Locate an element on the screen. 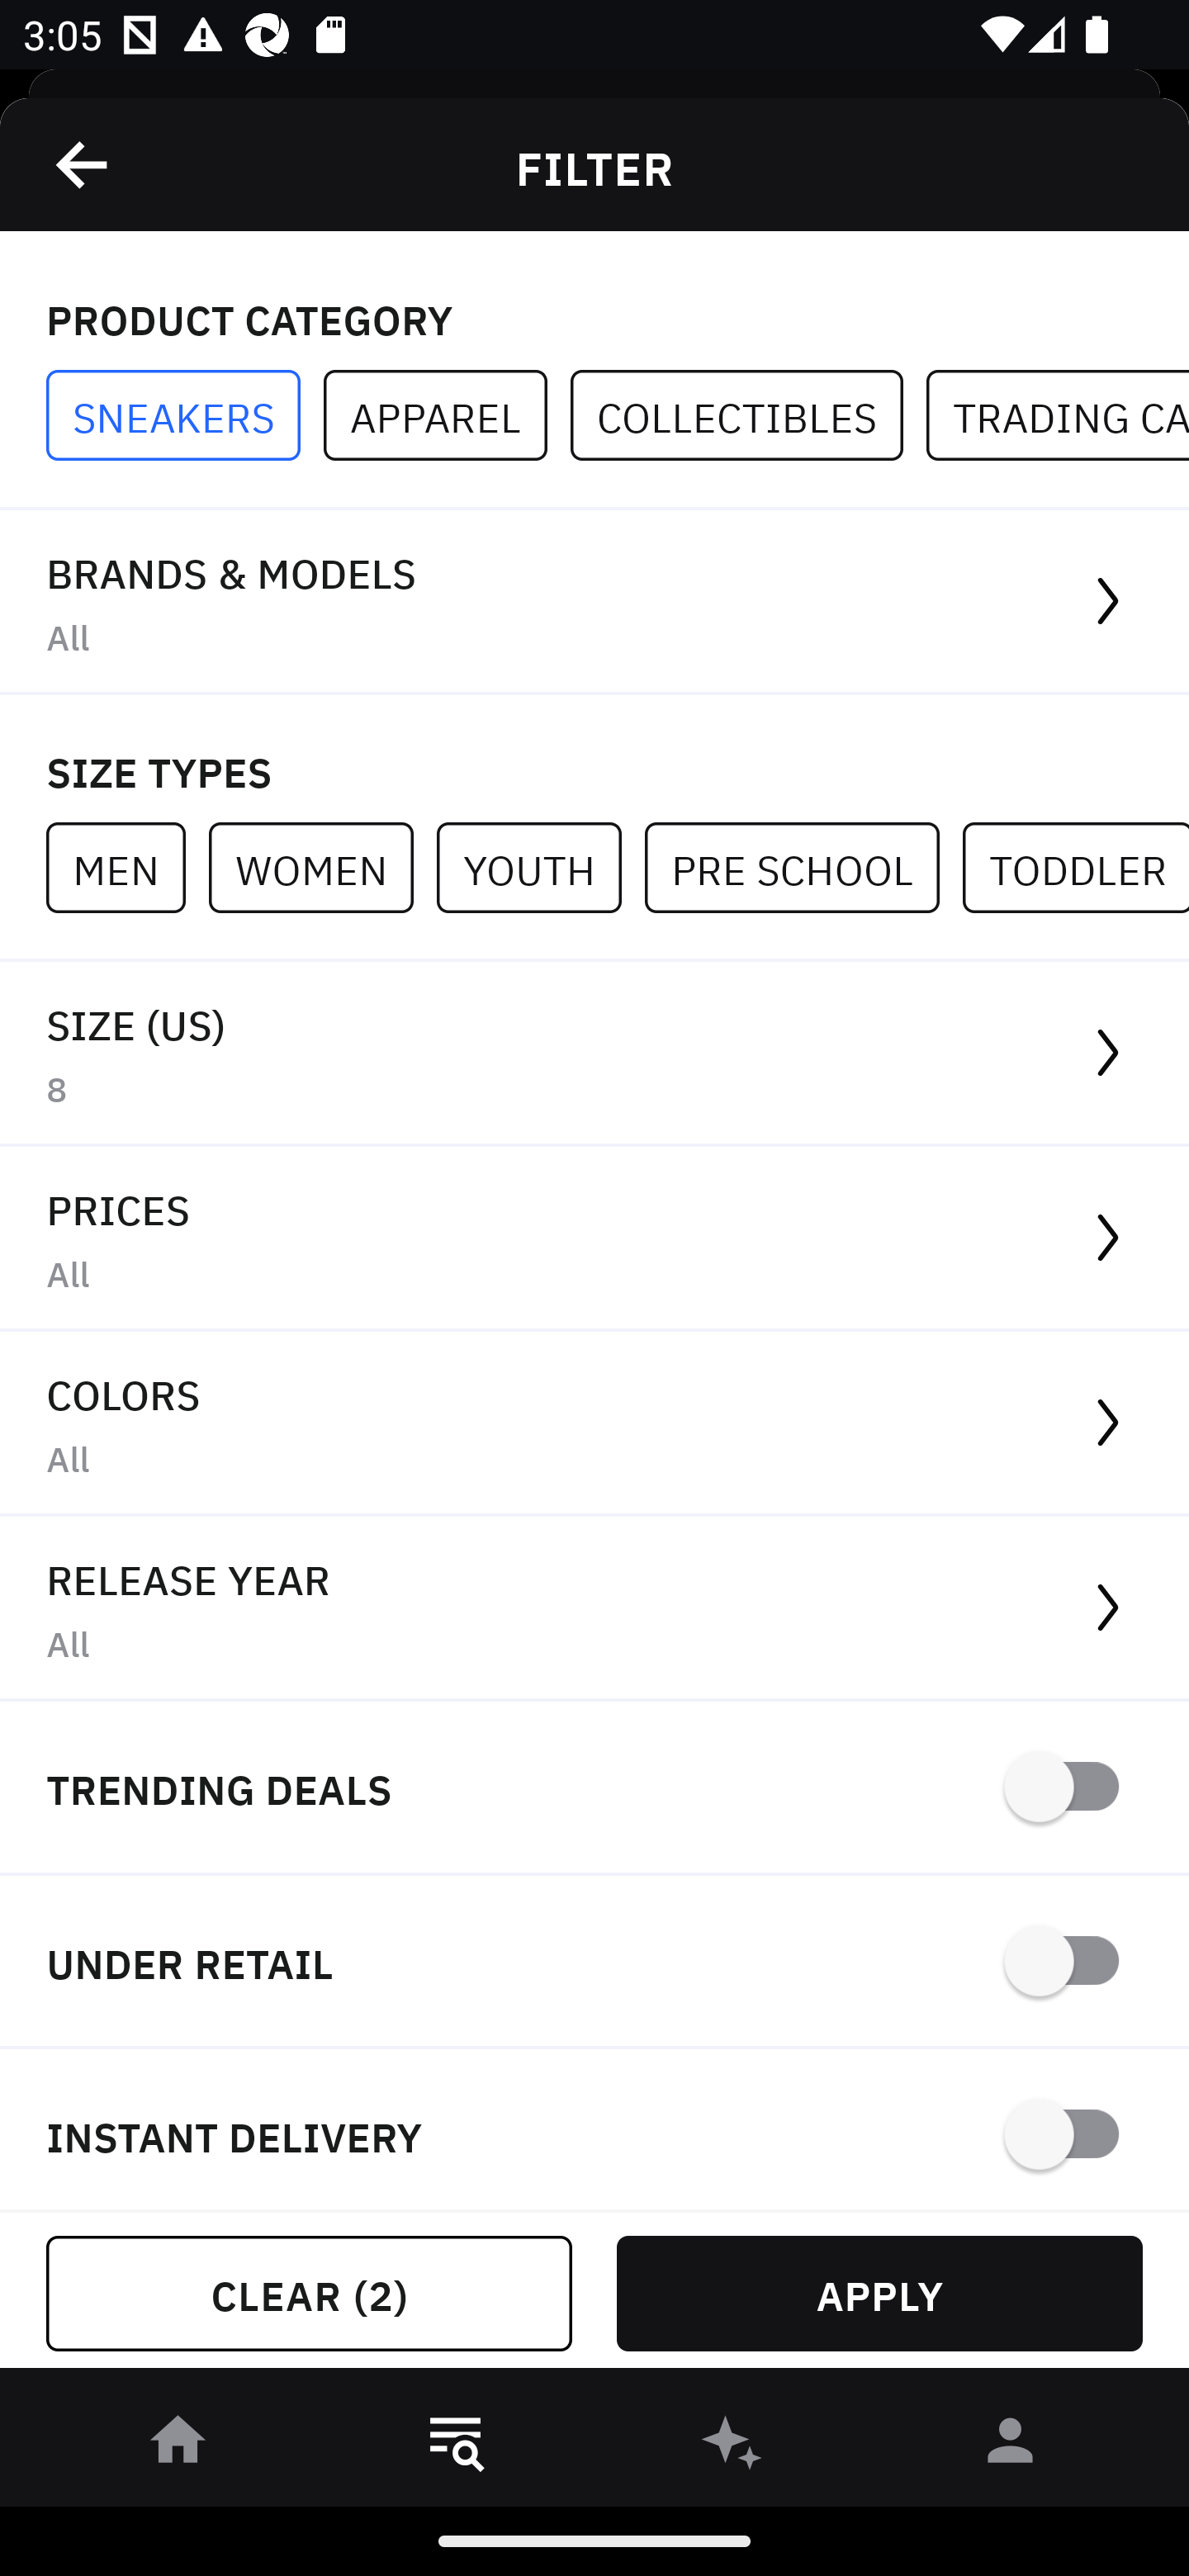  RELEASE YEAR All is located at coordinates (594, 1610).